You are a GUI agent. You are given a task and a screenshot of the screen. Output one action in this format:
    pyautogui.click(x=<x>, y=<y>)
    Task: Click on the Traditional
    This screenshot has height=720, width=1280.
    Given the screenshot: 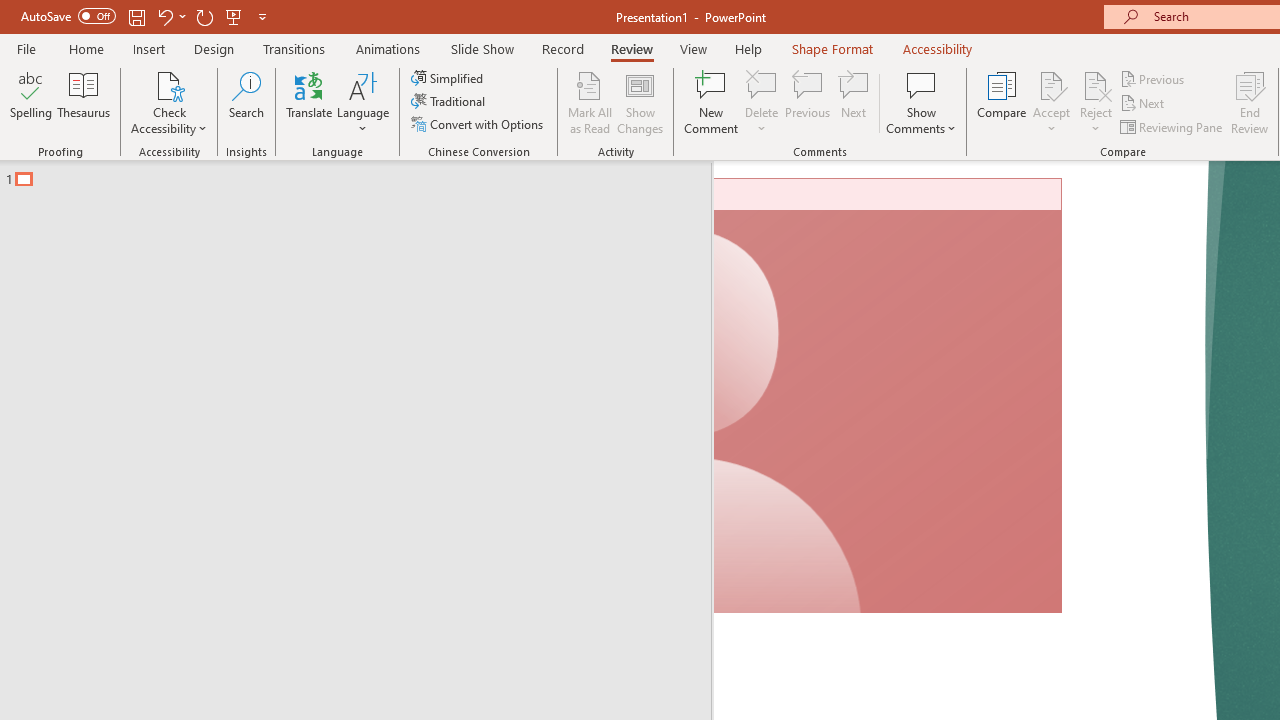 What is the action you would take?
    pyautogui.click(x=450, y=102)
    